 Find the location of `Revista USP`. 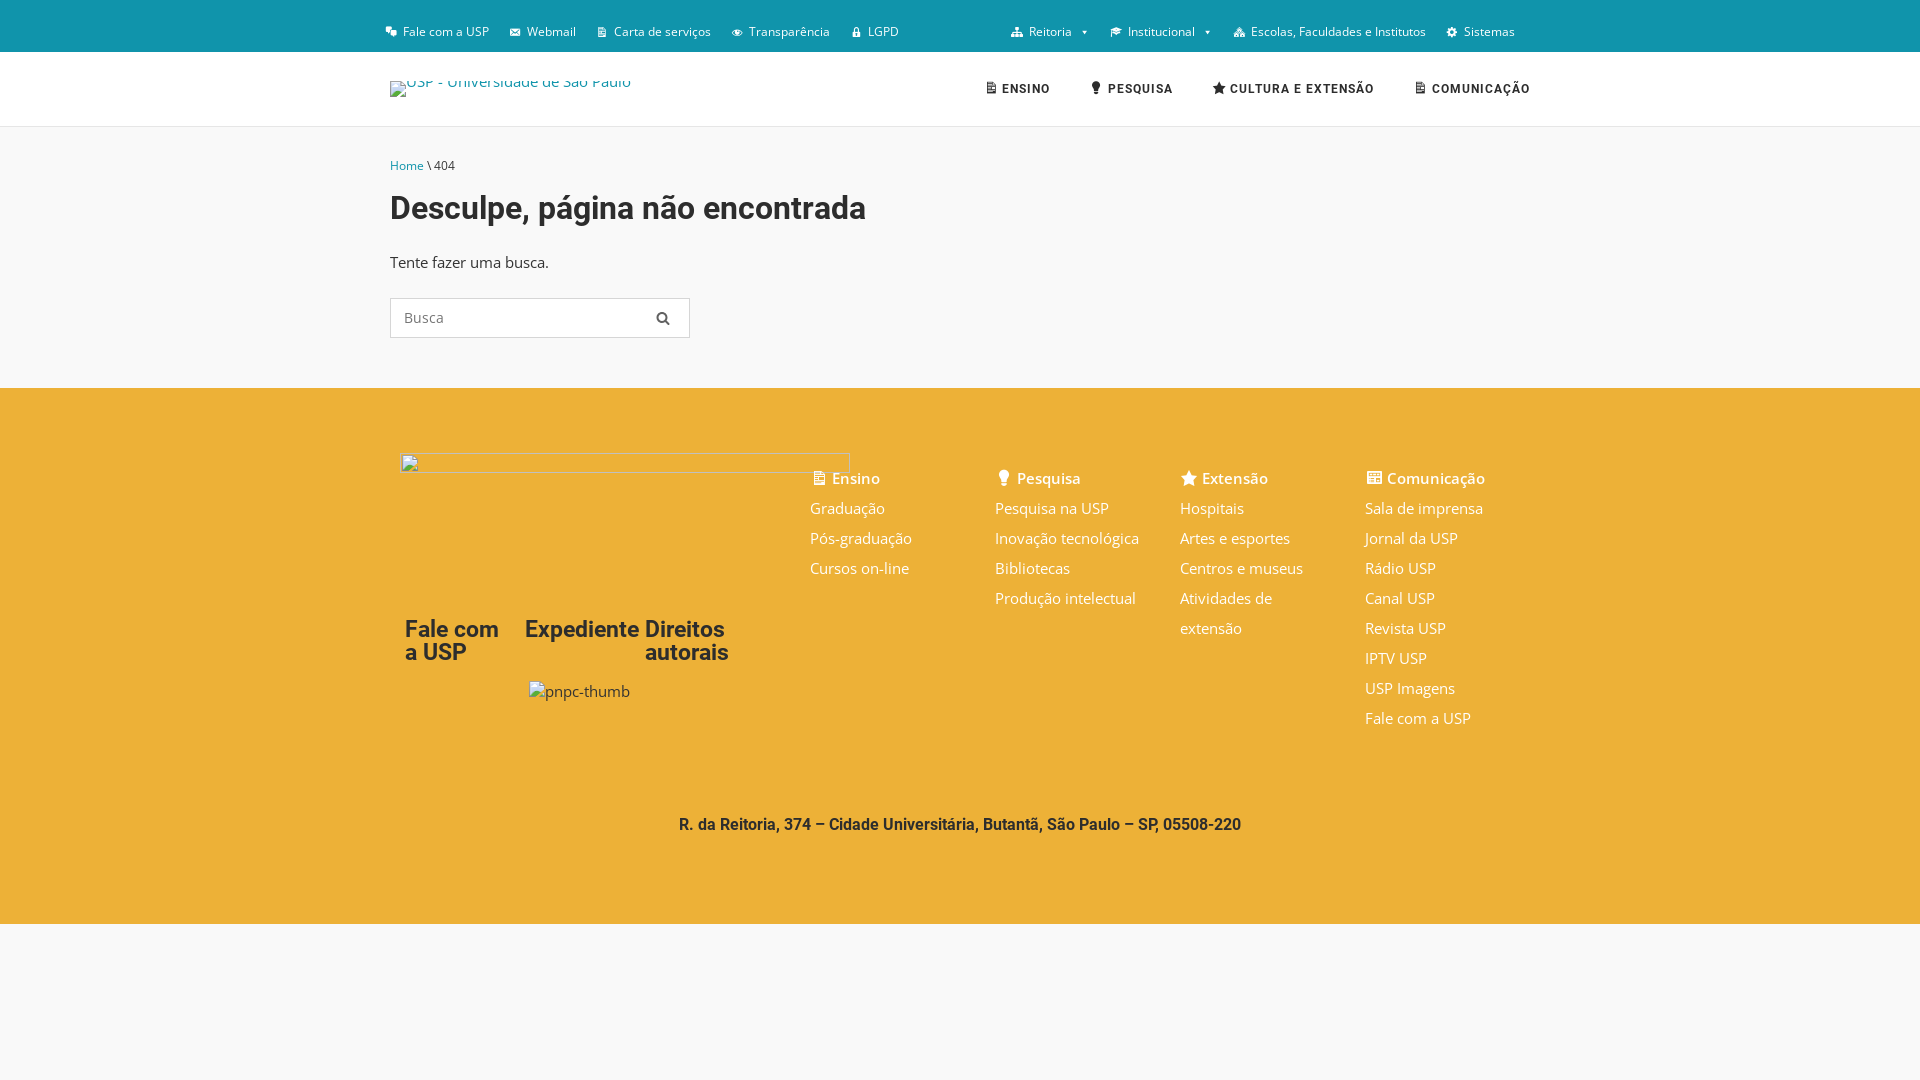

Revista USP is located at coordinates (1406, 628).